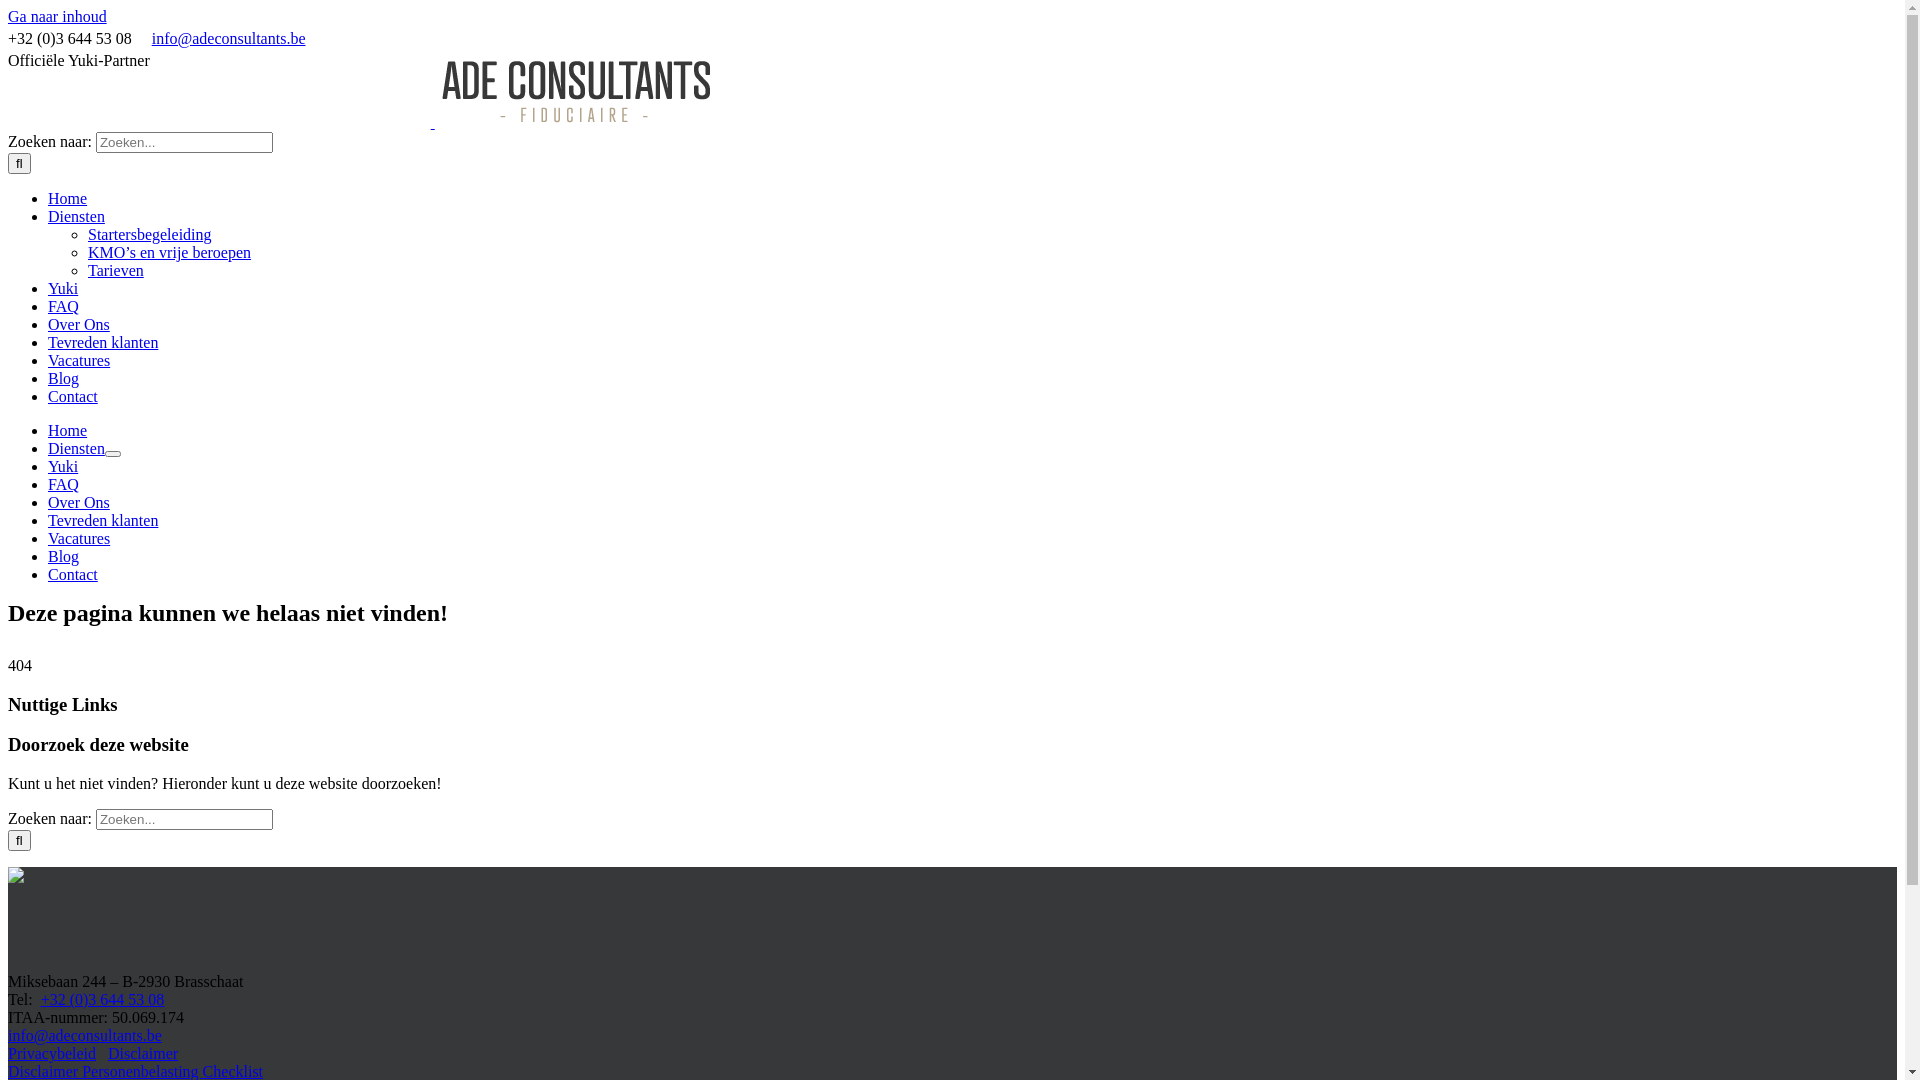 The image size is (1920, 1080). I want to click on Vacatures, so click(79, 538).